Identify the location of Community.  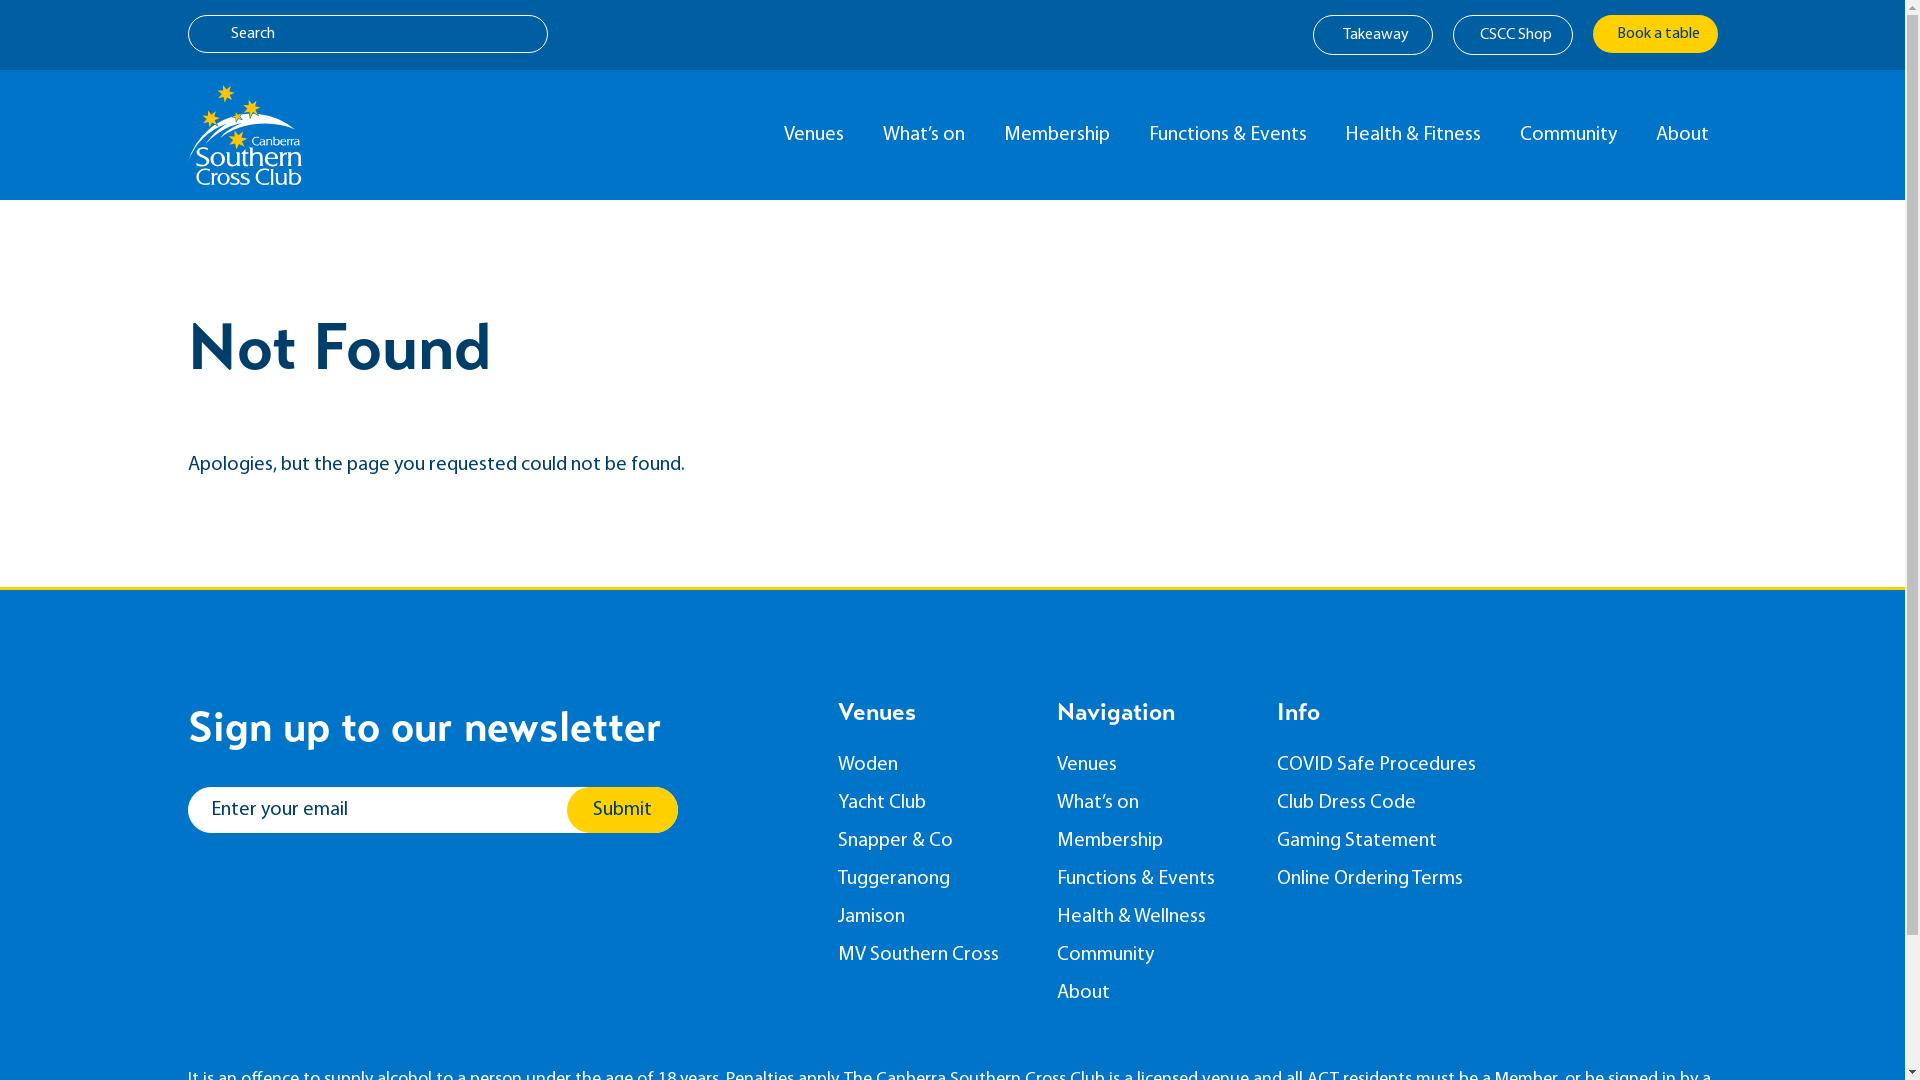
(1573, 135).